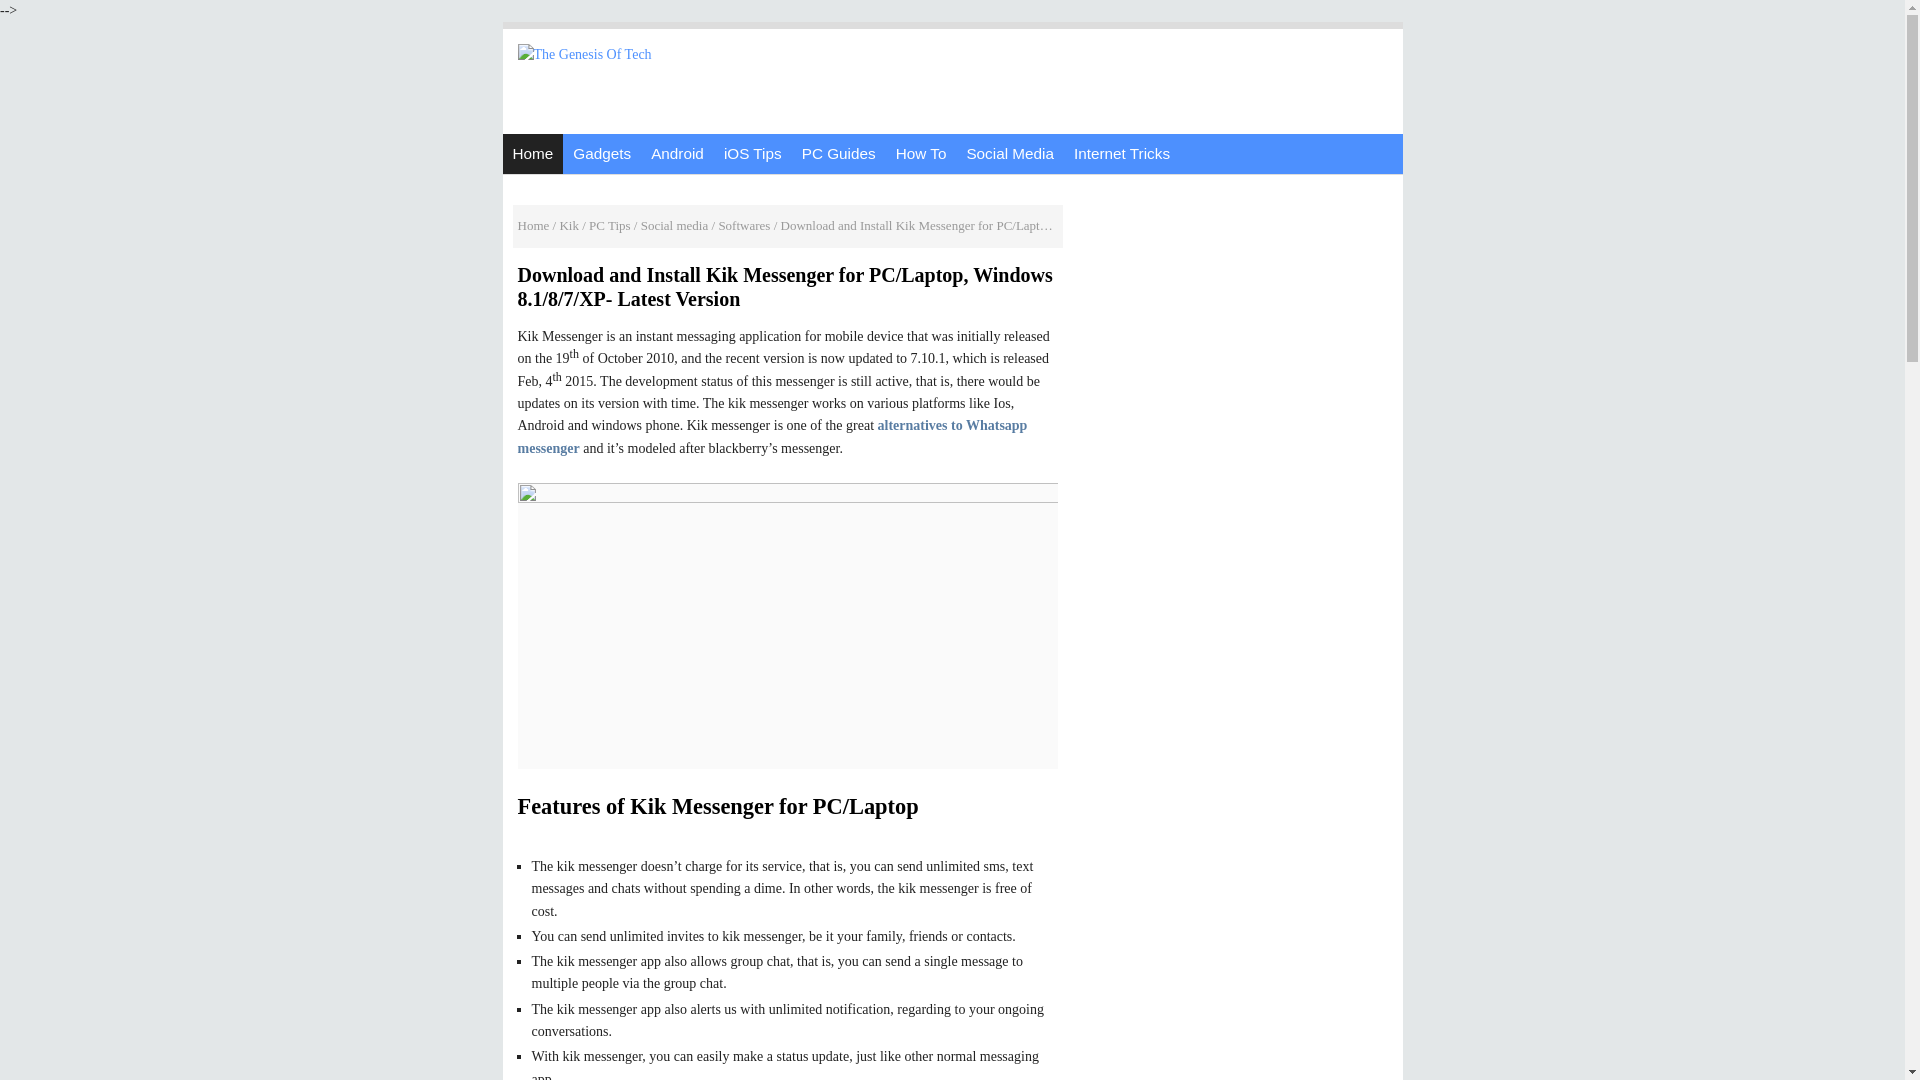 The width and height of the screenshot is (1920, 1080). What do you see at coordinates (744, 226) in the screenshot?
I see `Softwares` at bounding box center [744, 226].